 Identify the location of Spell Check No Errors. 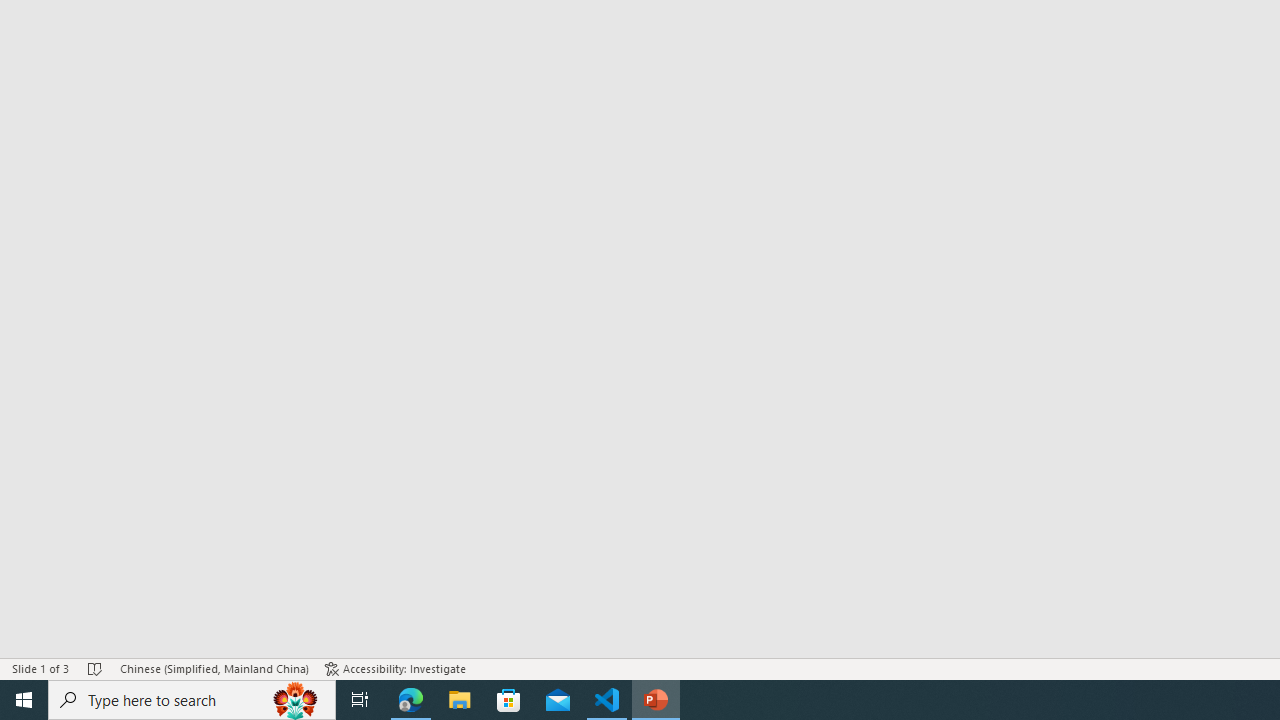
(96, 668).